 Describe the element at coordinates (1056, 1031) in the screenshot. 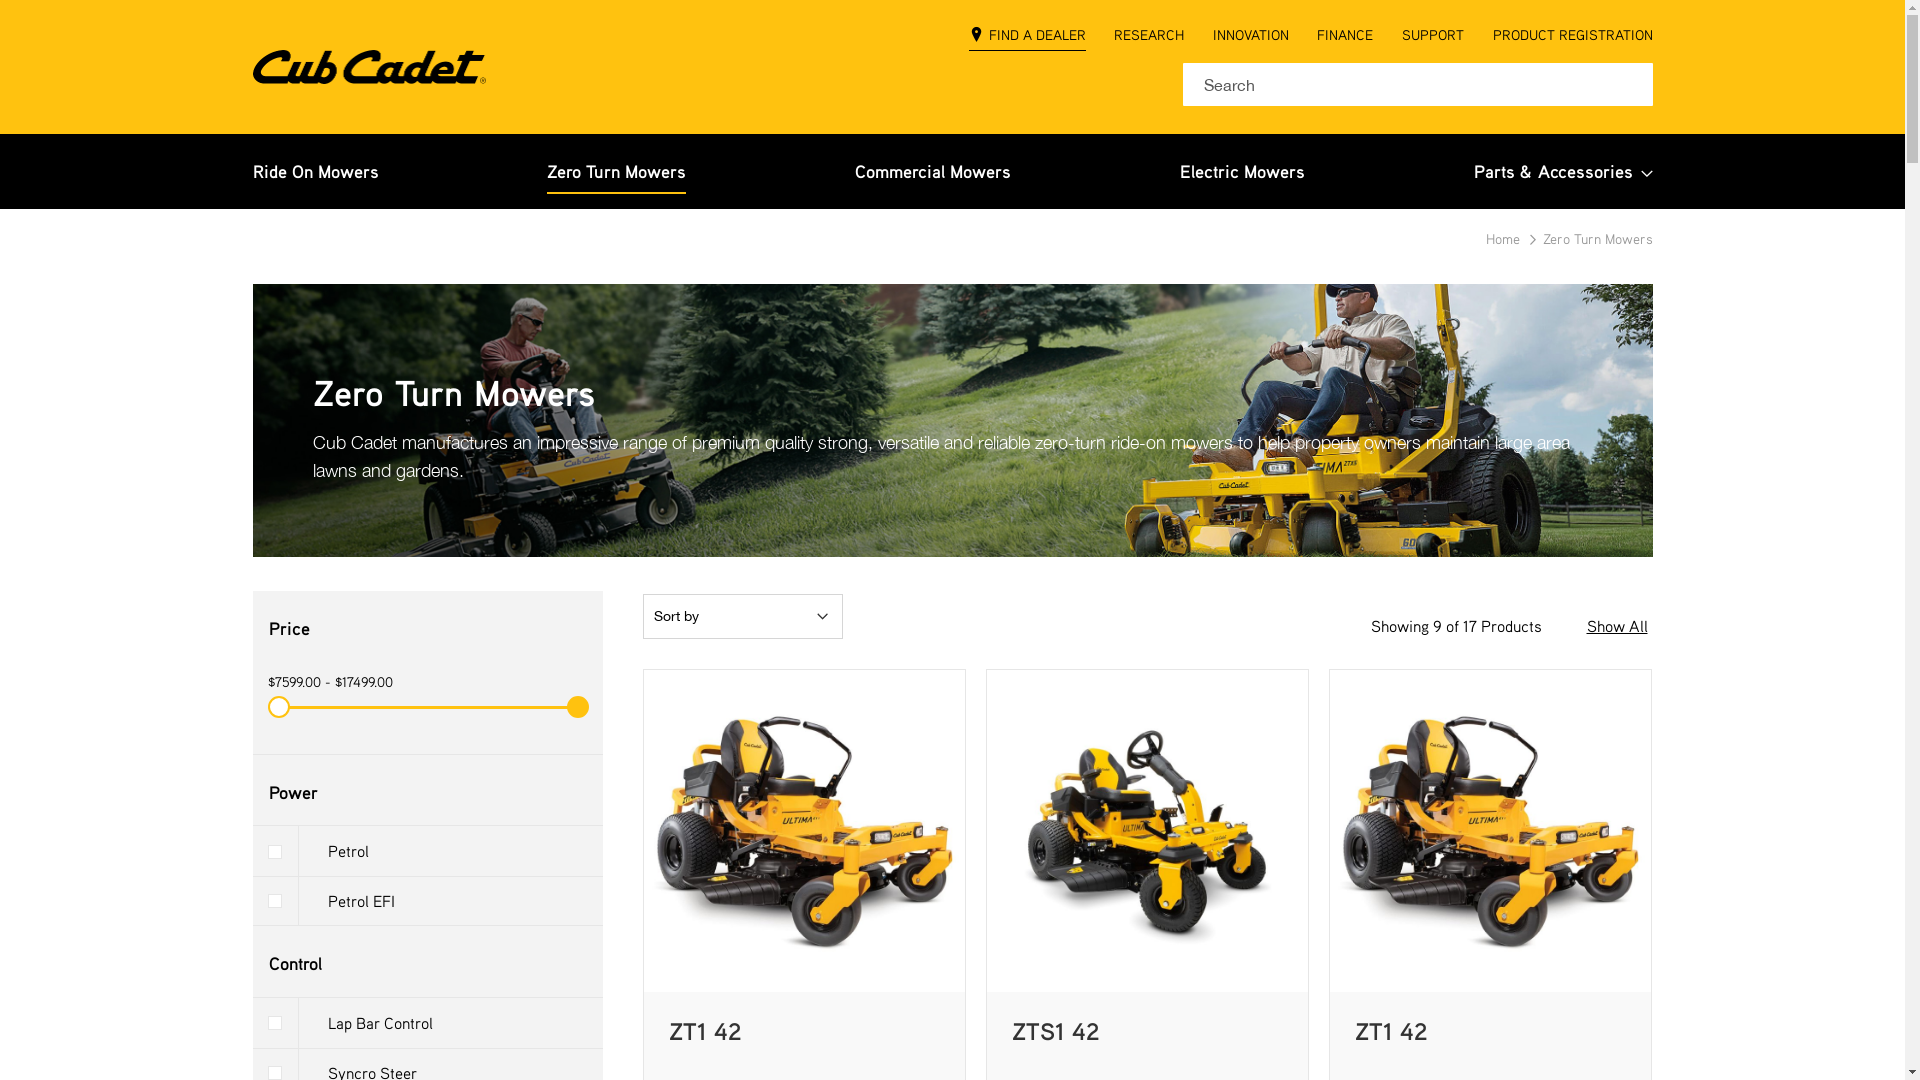

I see `ZTS1 42` at that location.